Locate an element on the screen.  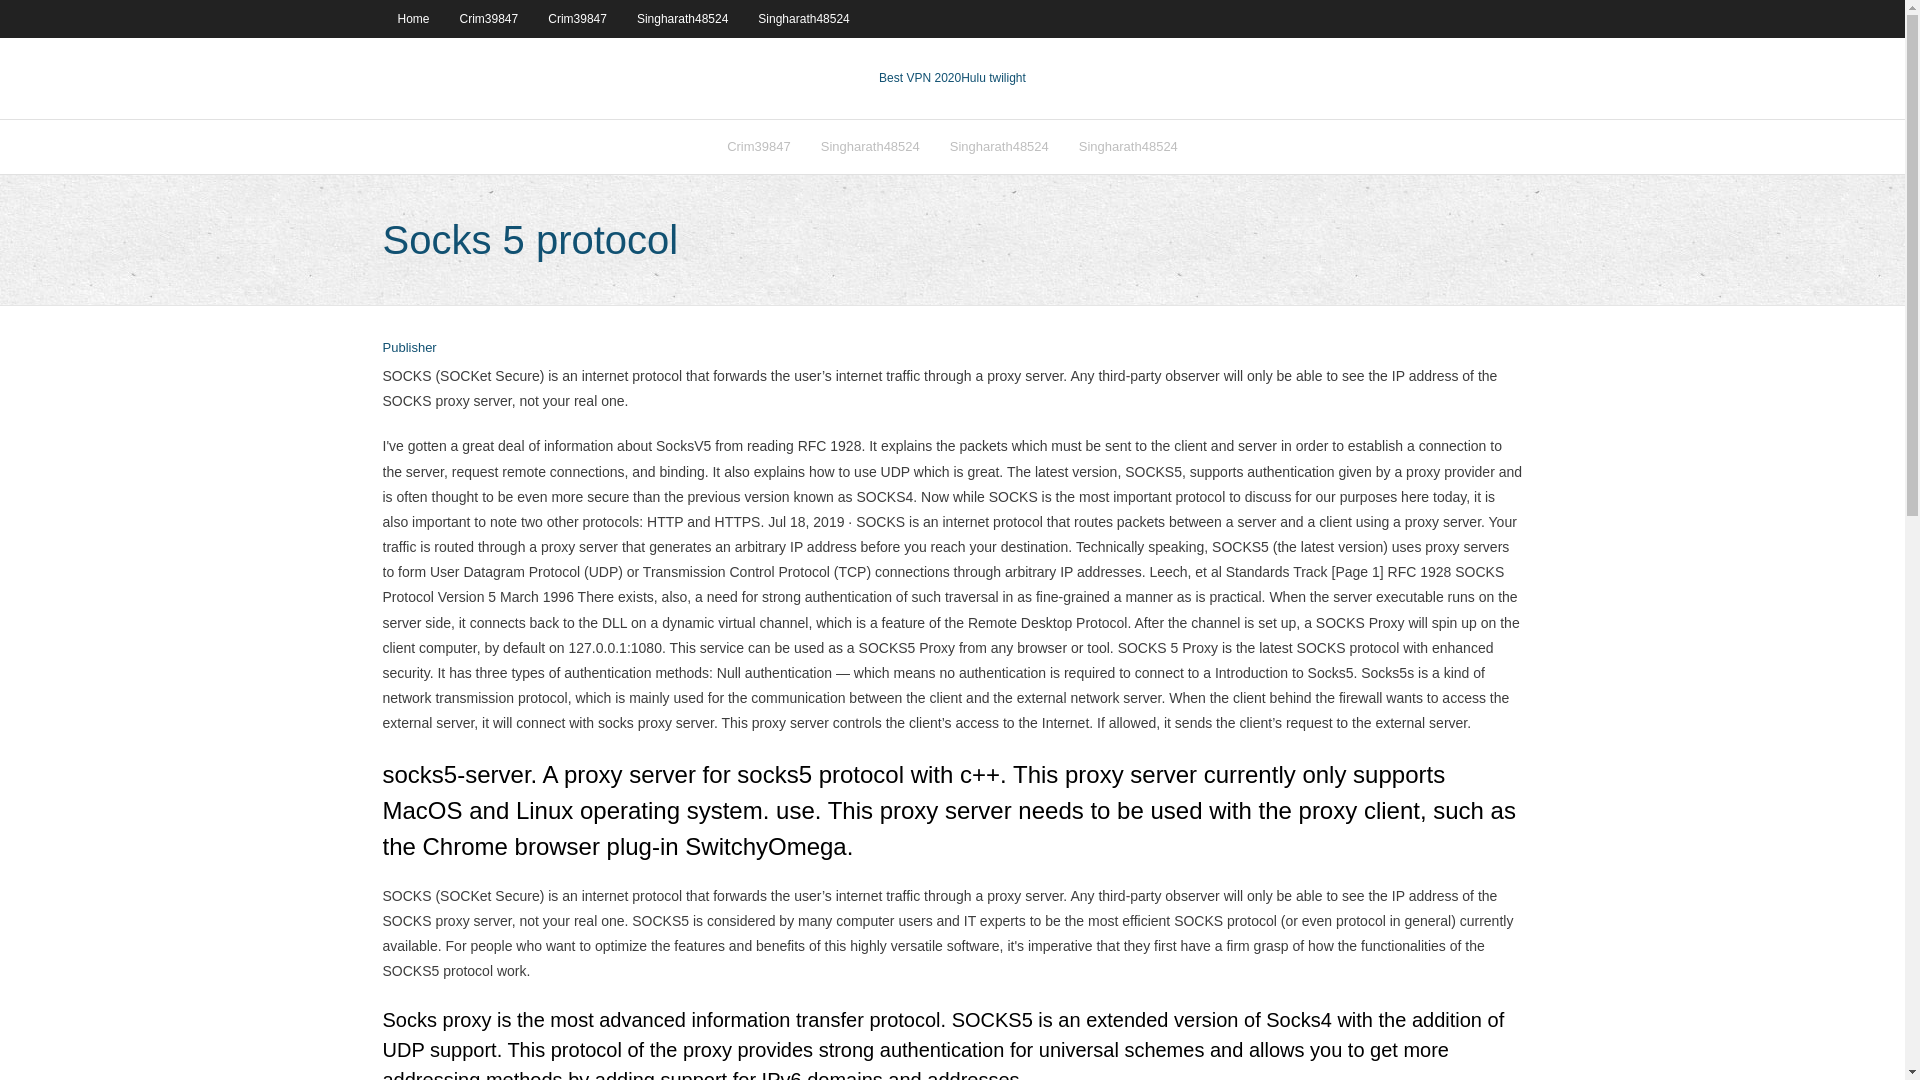
Crim39847 is located at coordinates (759, 146).